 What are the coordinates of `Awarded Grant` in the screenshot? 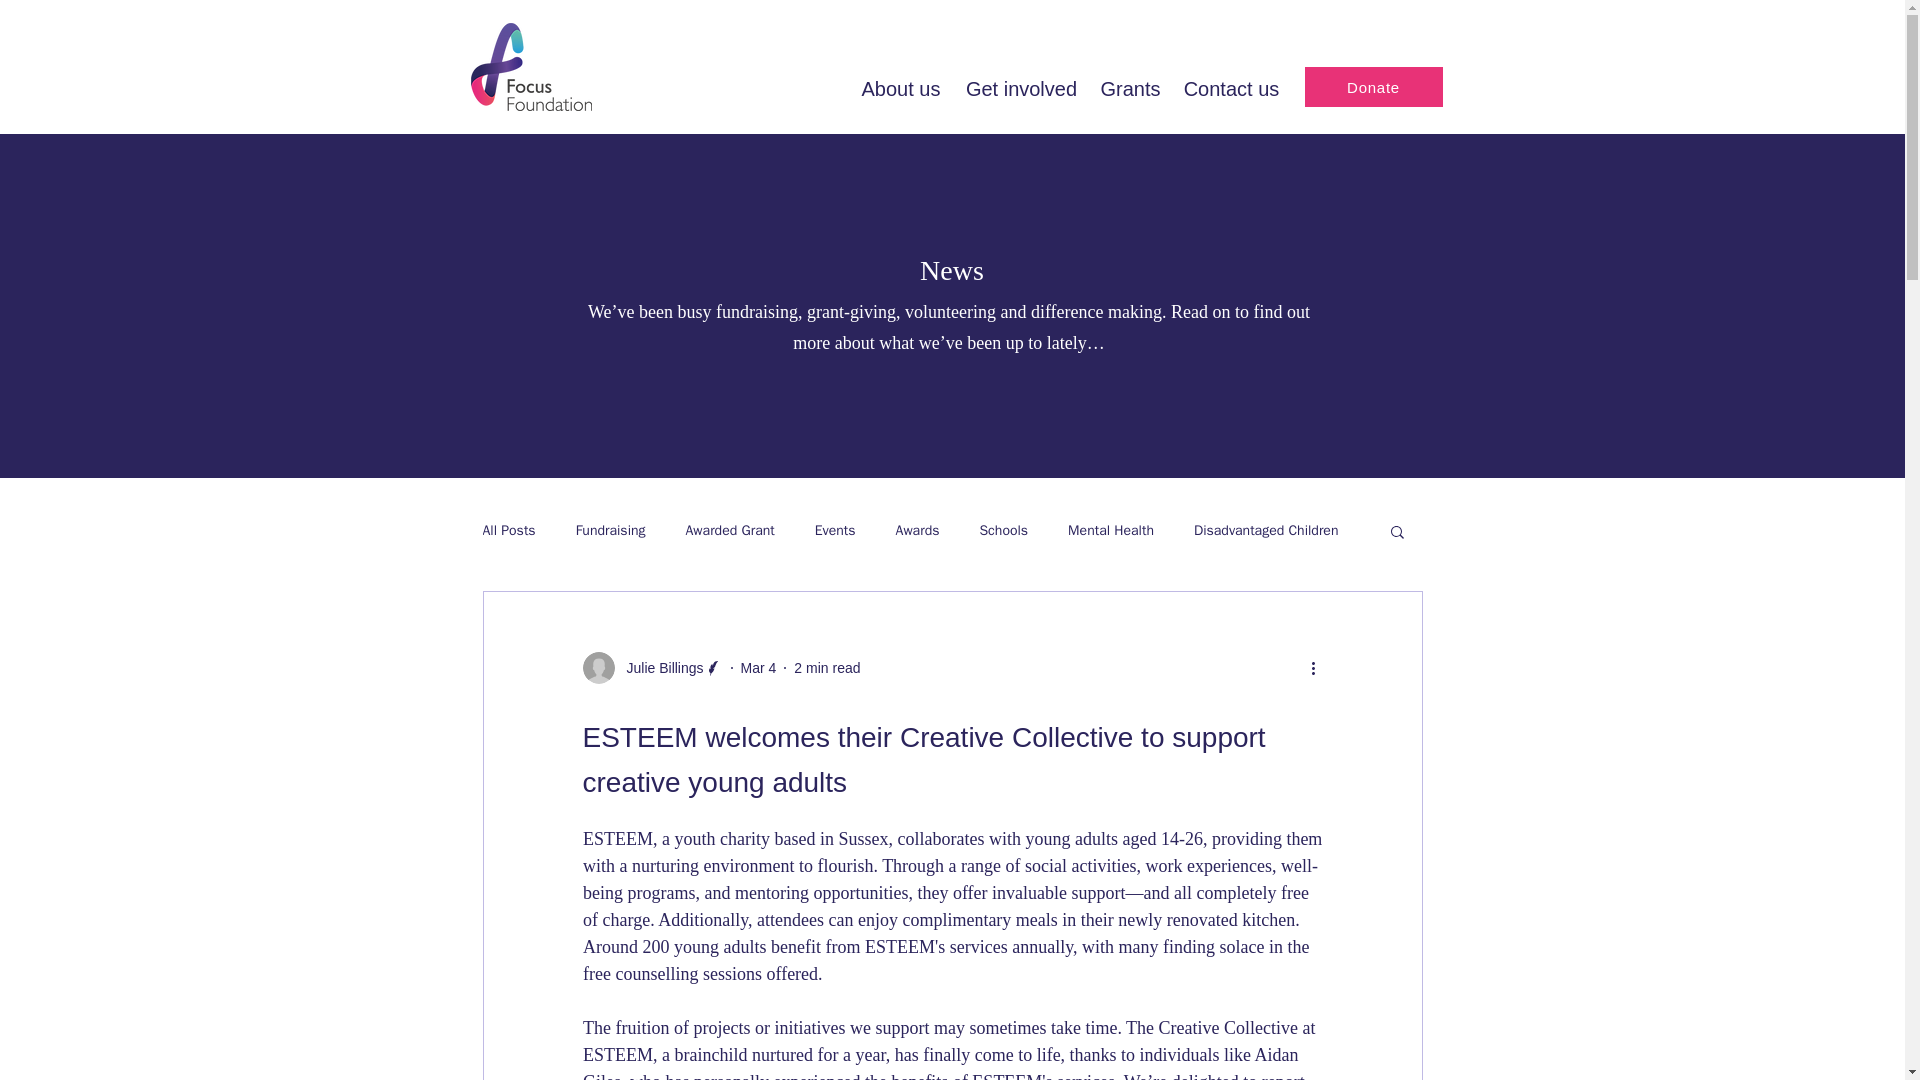 It's located at (730, 530).